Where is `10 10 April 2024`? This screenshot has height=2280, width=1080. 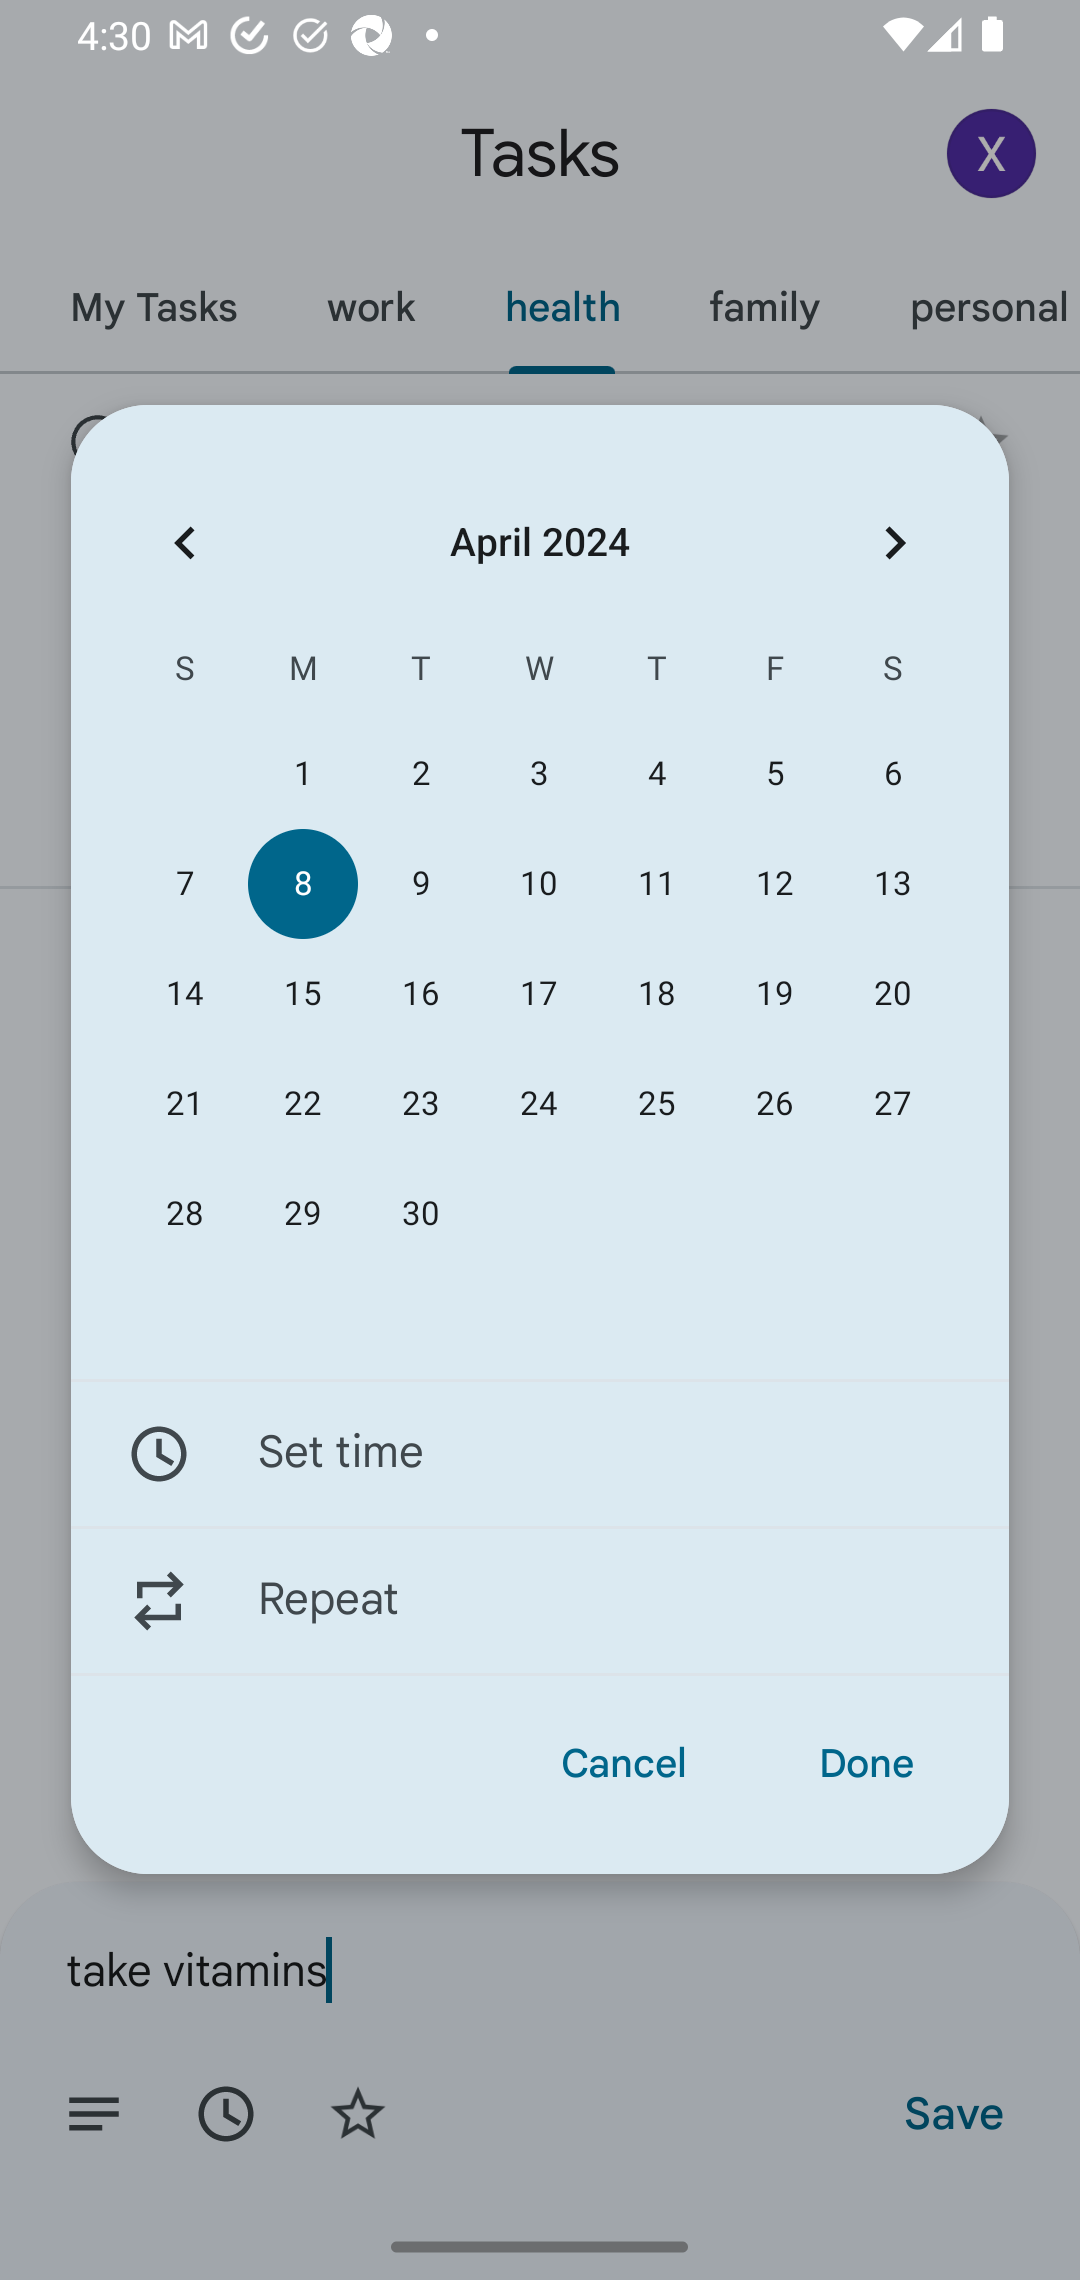
10 10 April 2024 is located at coordinates (538, 884).